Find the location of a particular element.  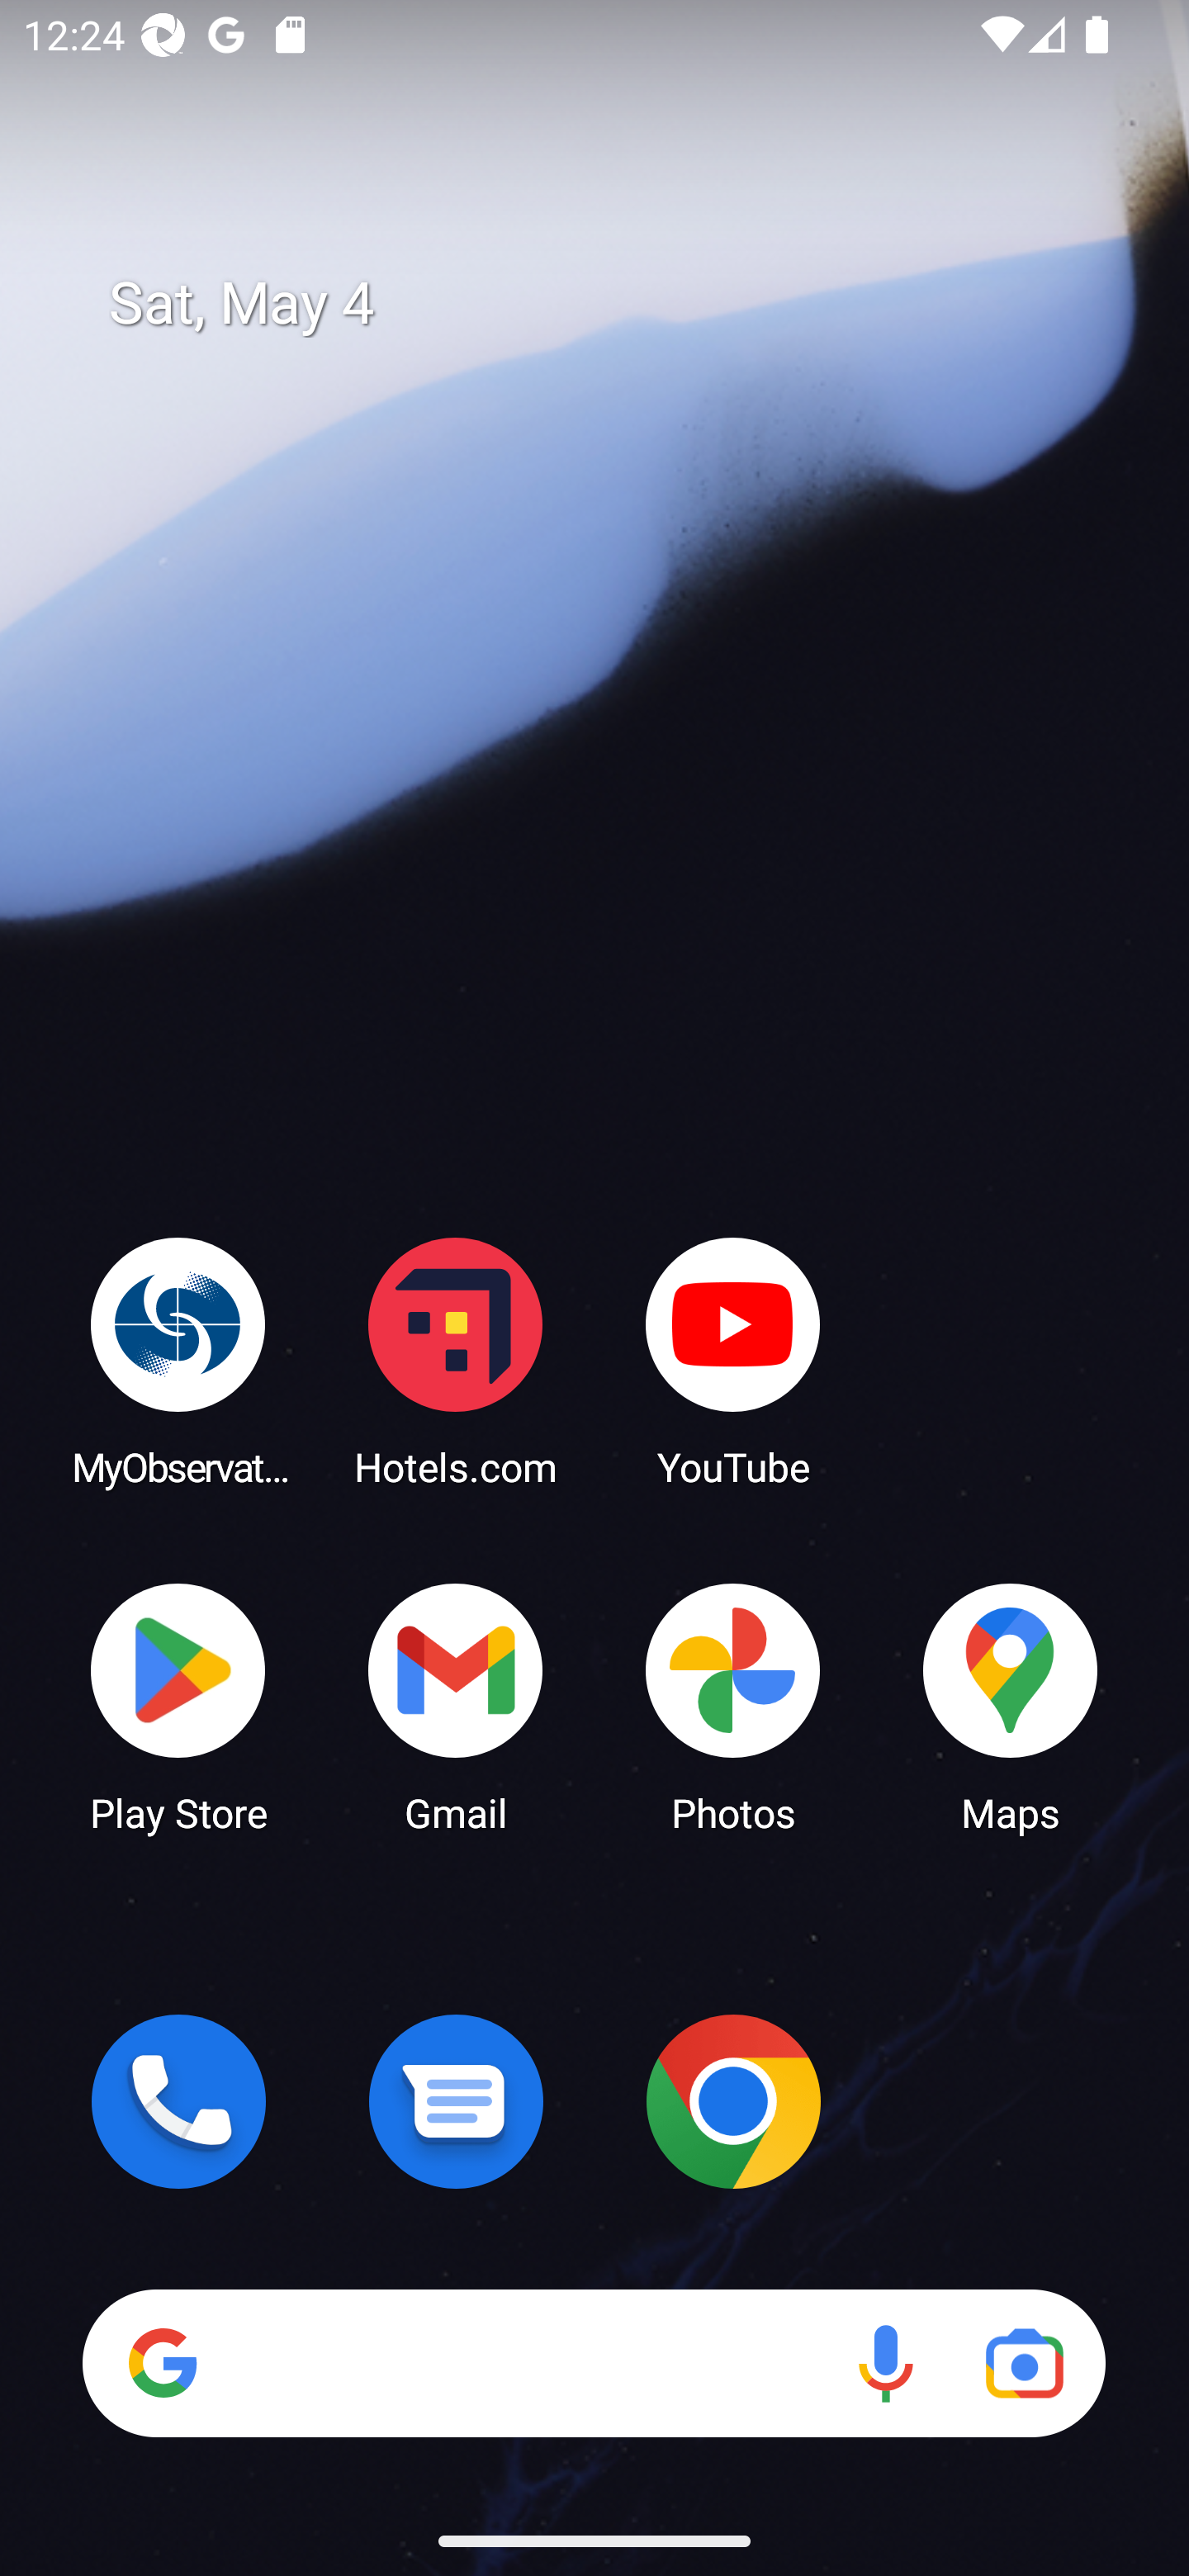

Phone is located at coordinates (178, 2101).